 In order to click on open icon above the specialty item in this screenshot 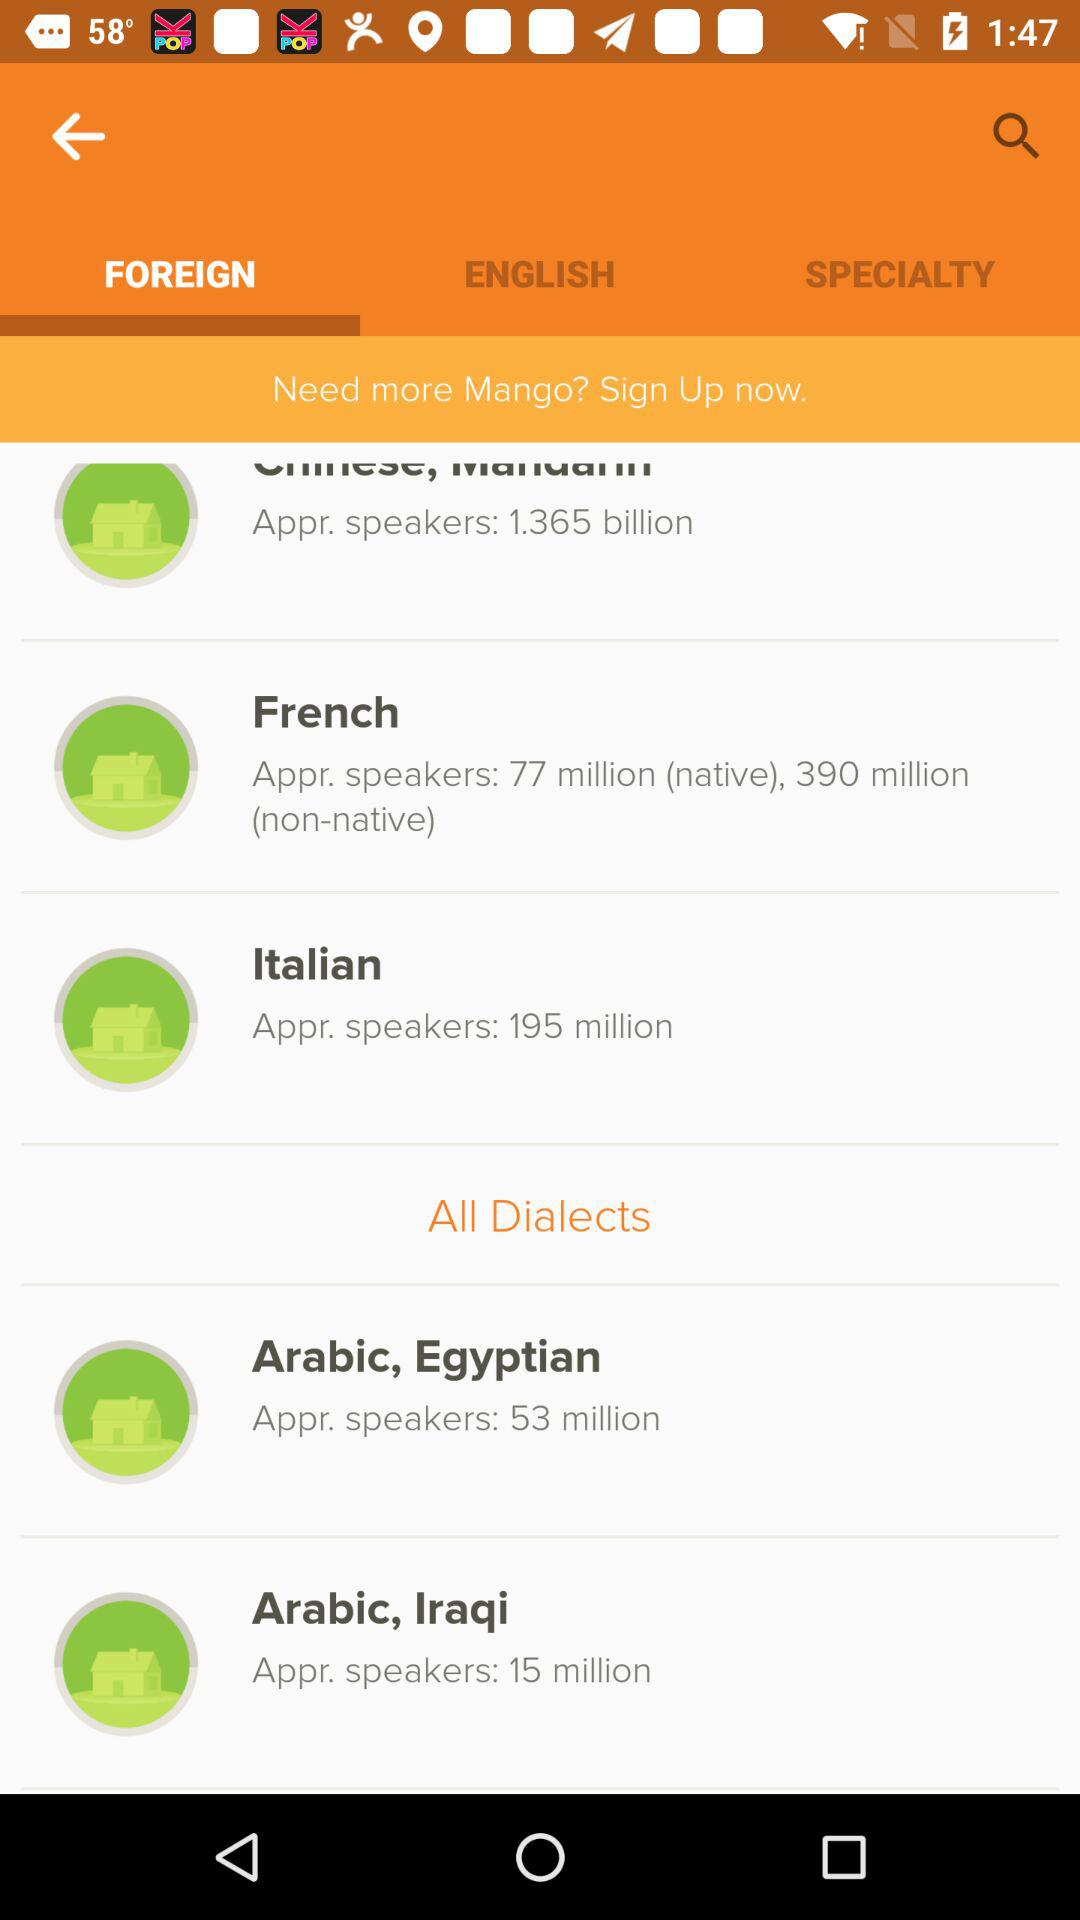, I will do `click(1016, 136)`.